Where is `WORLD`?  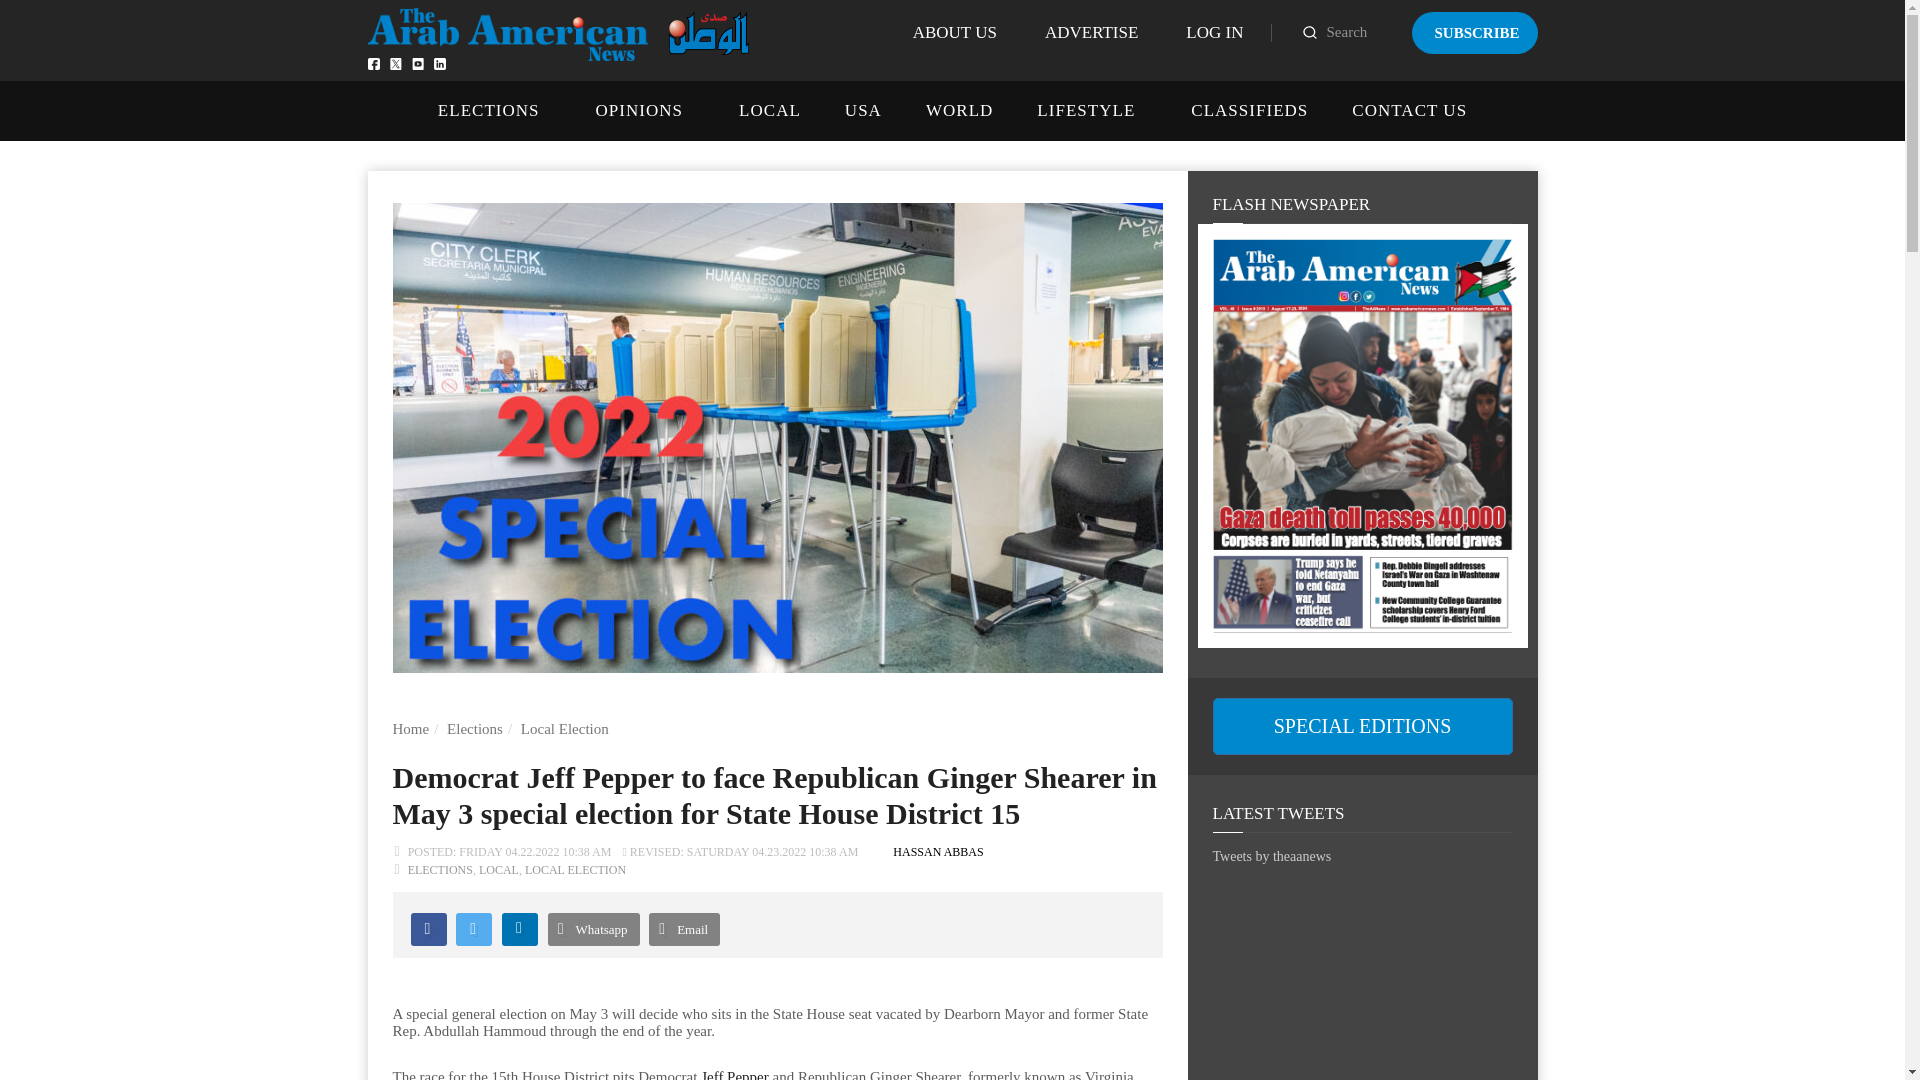
WORLD is located at coordinates (958, 110).